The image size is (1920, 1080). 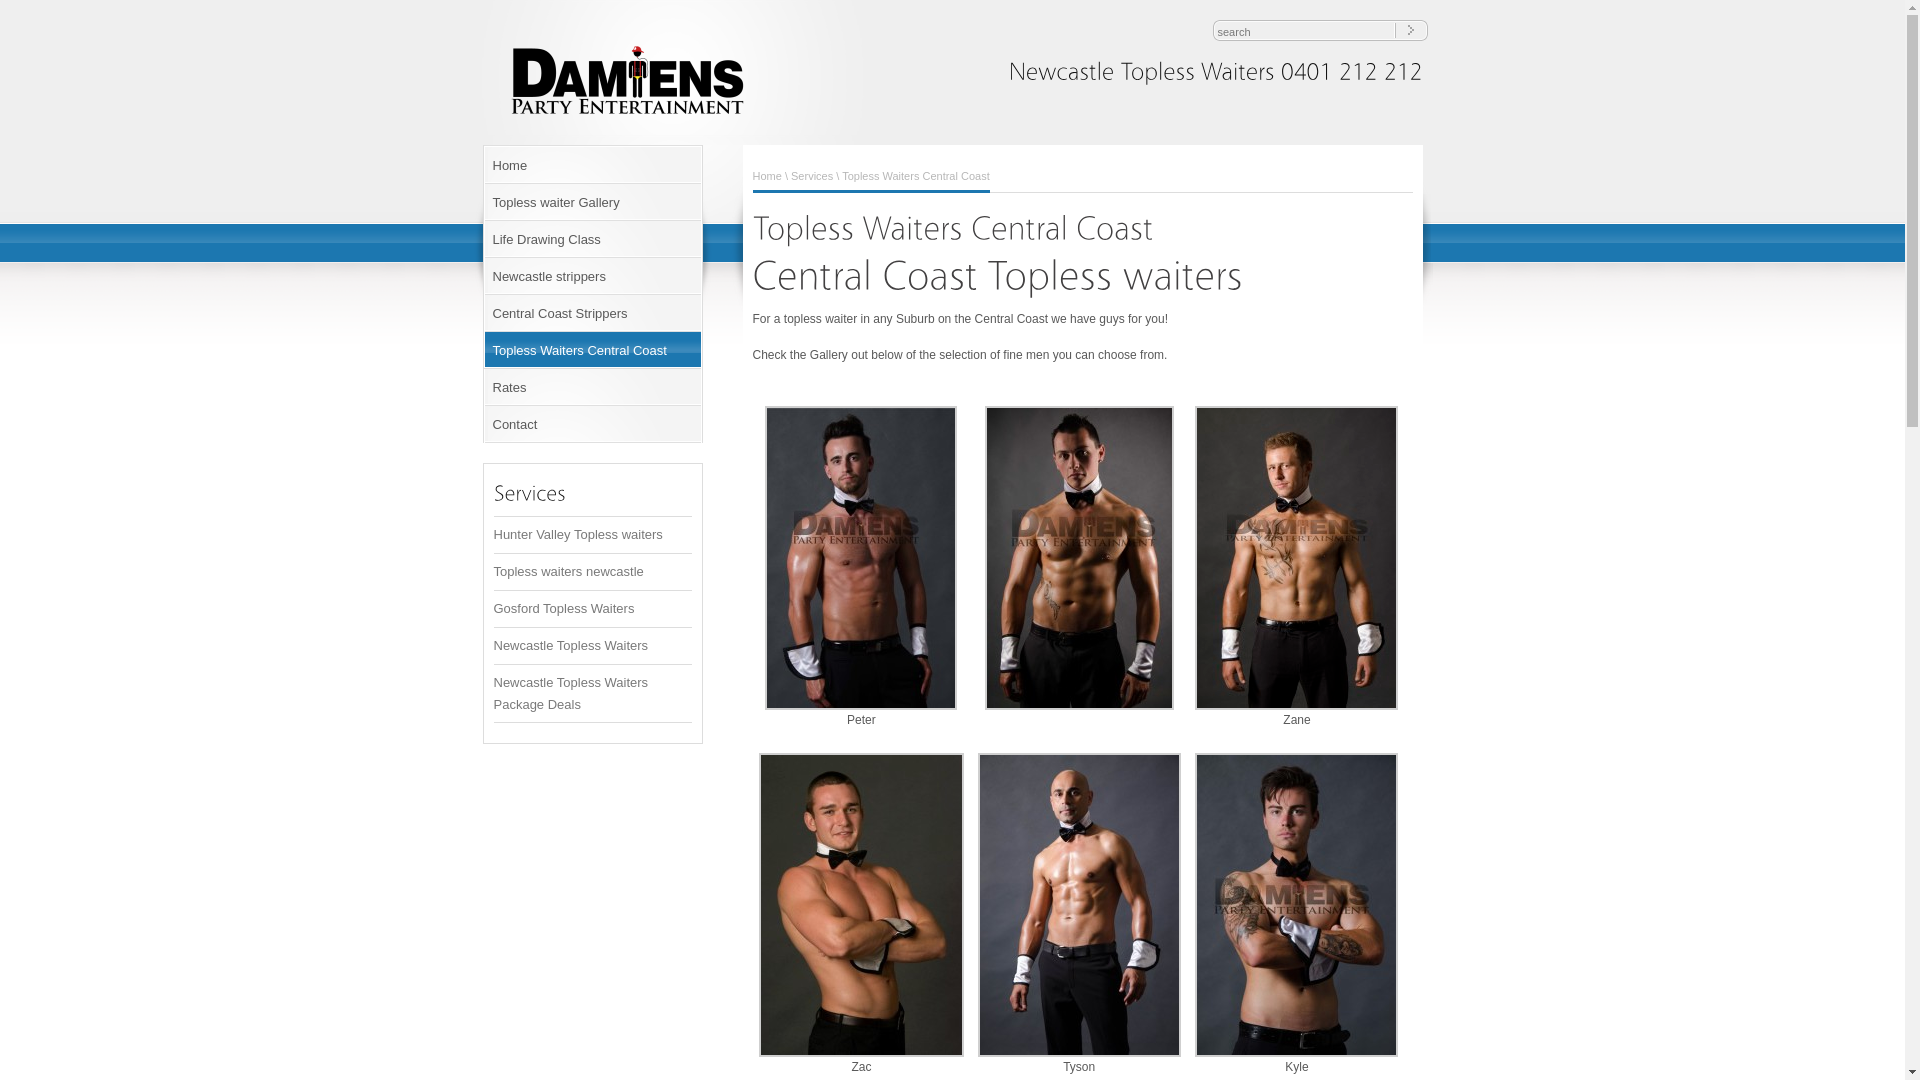 I want to click on Newcastle Topless Waiters Package Deals, so click(x=571, y=694).